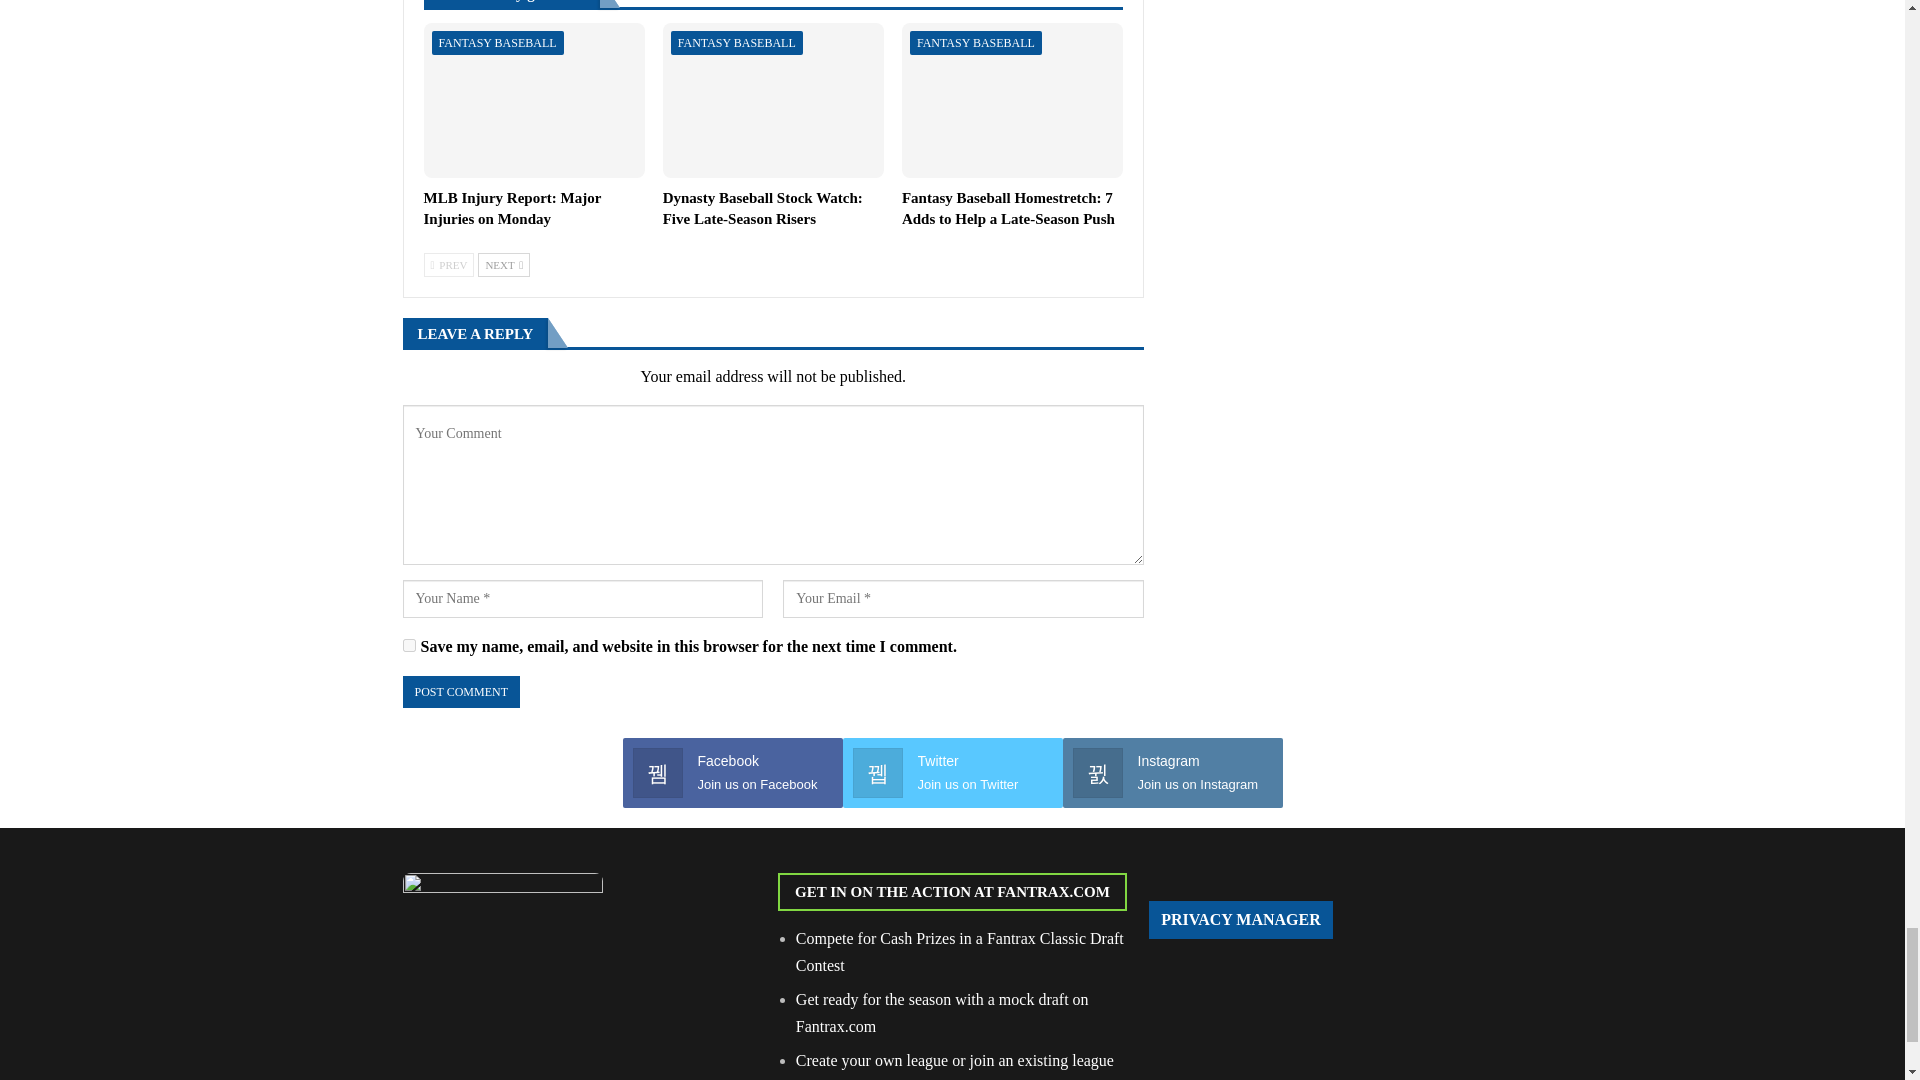  Describe the element at coordinates (460, 692) in the screenshot. I see `Post Comment` at that location.